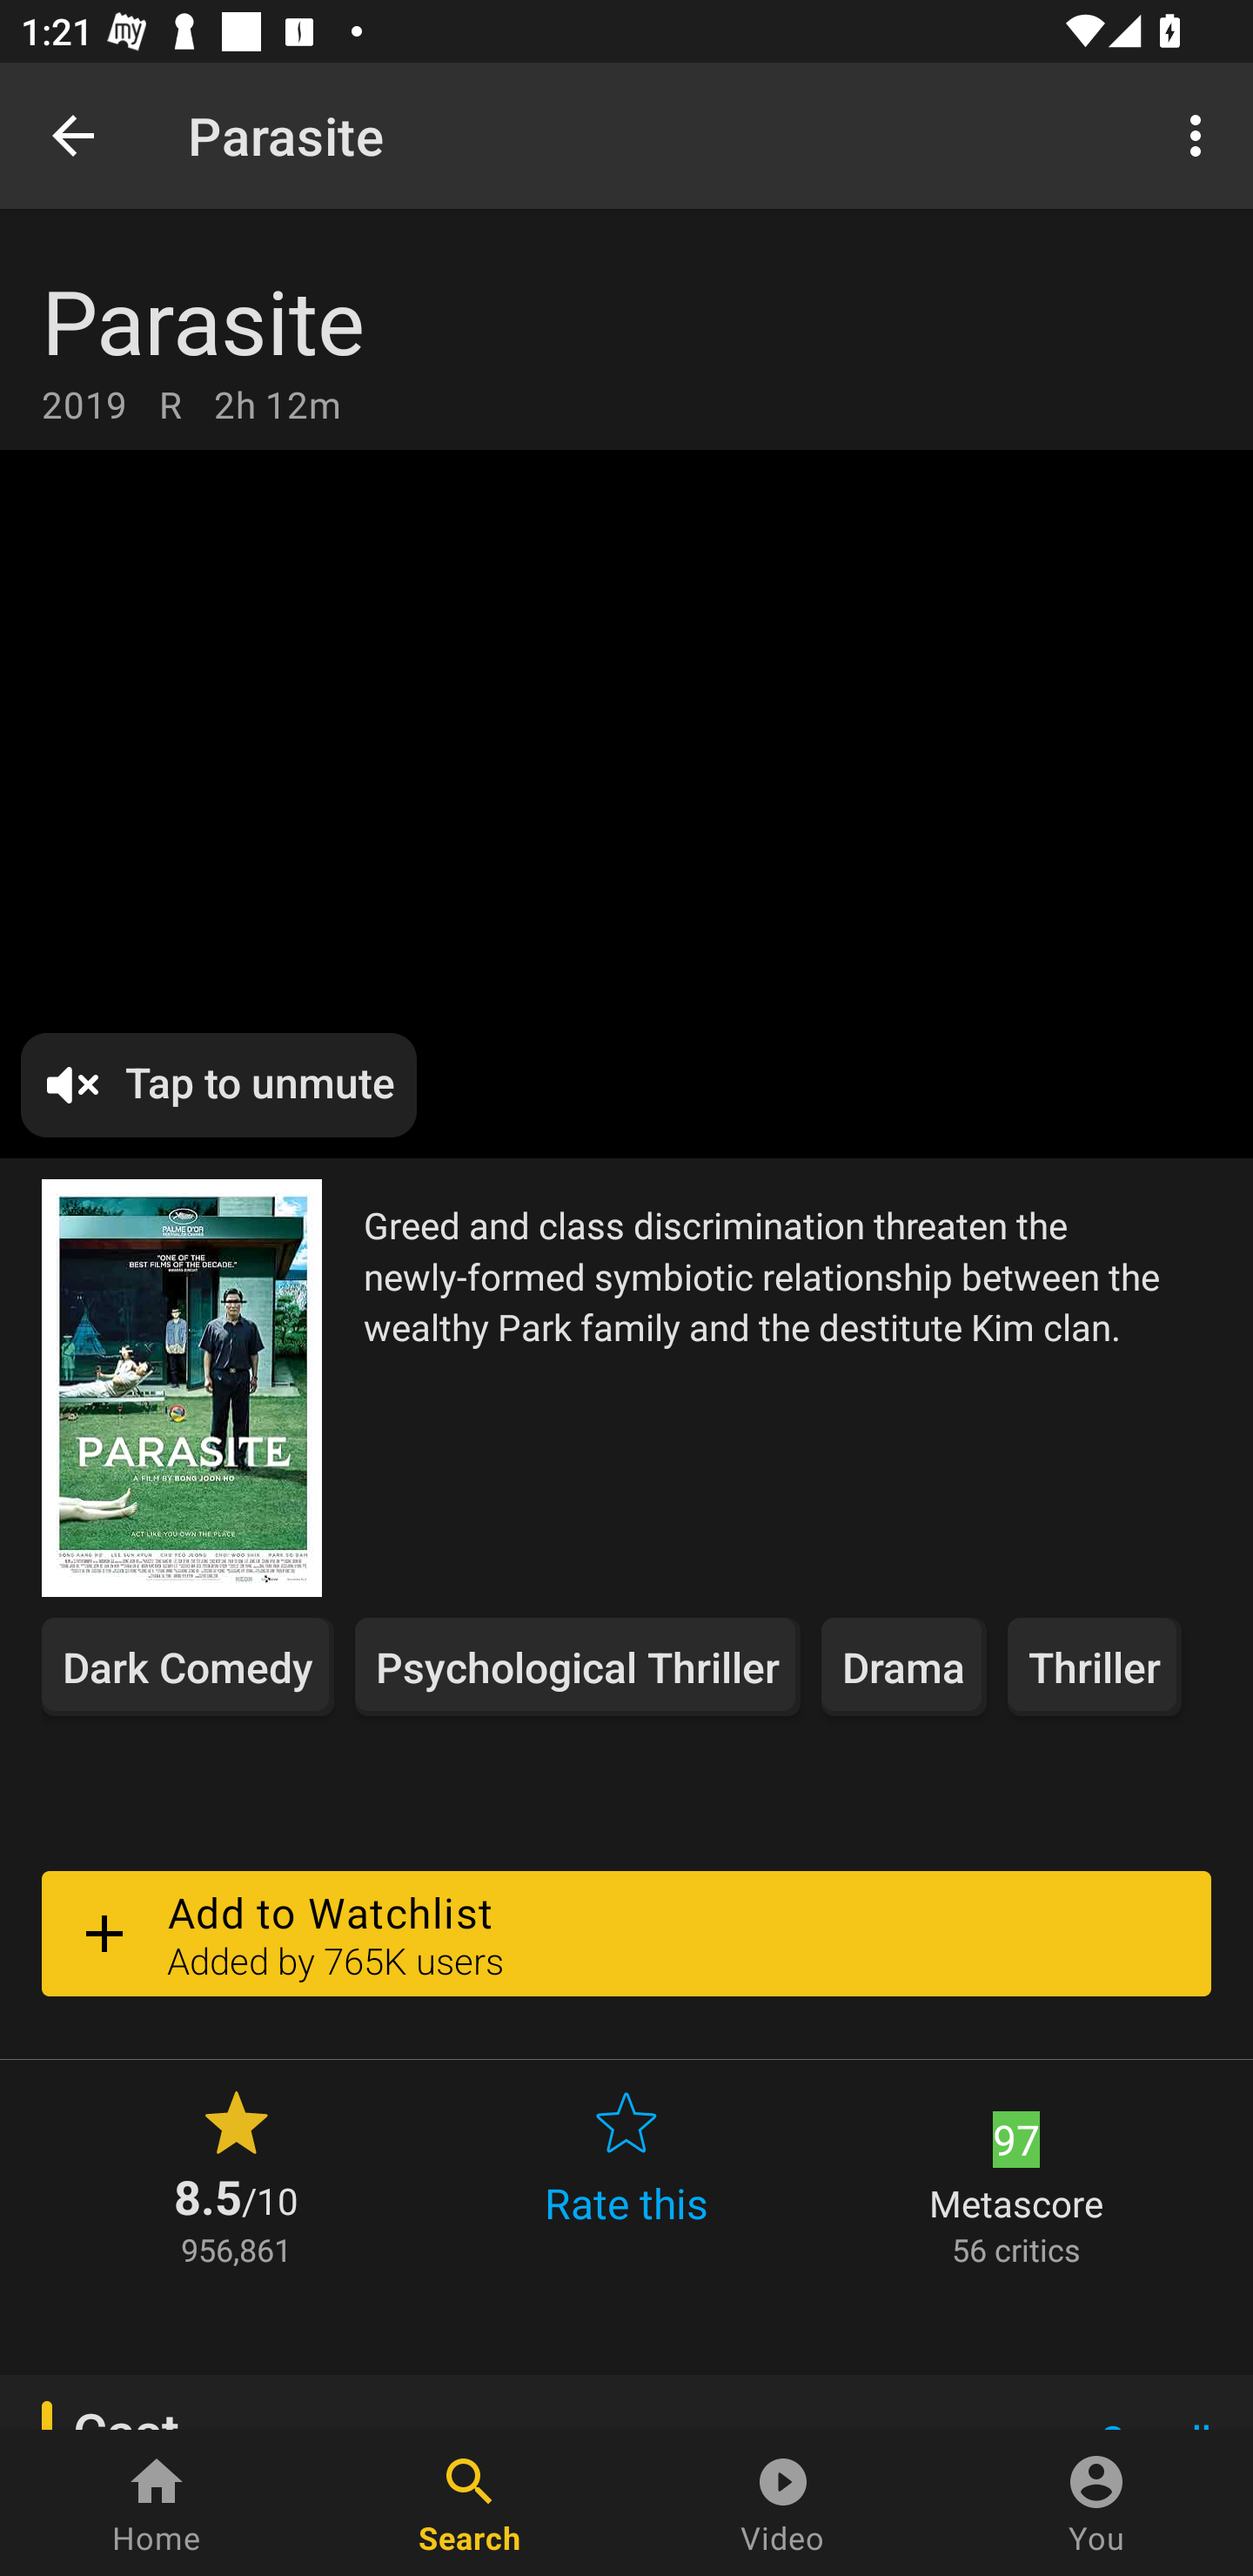 The height and width of the screenshot is (2576, 1253). Describe the element at coordinates (1201, 134) in the screenshot. I see `More options` at that location.